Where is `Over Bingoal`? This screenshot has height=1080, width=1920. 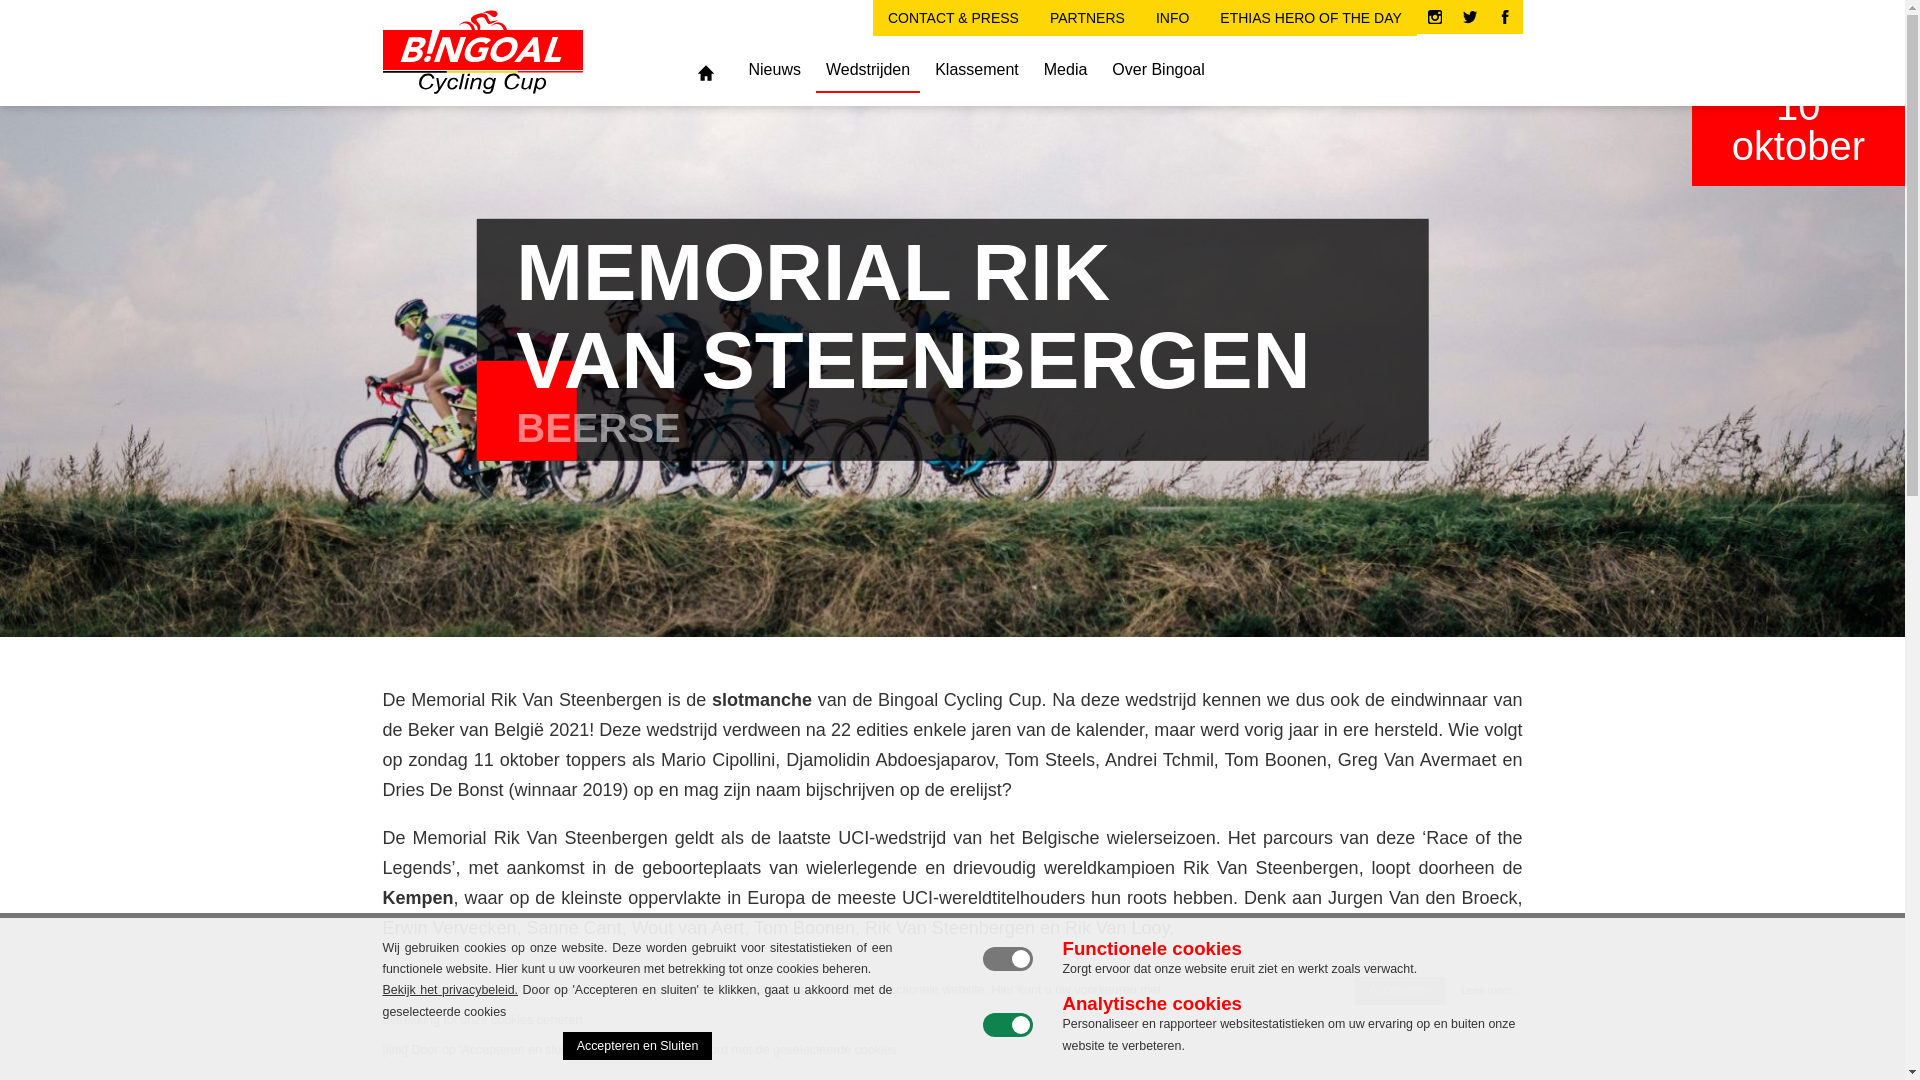
Over Bingoal is located at coordinates (1158, 70).